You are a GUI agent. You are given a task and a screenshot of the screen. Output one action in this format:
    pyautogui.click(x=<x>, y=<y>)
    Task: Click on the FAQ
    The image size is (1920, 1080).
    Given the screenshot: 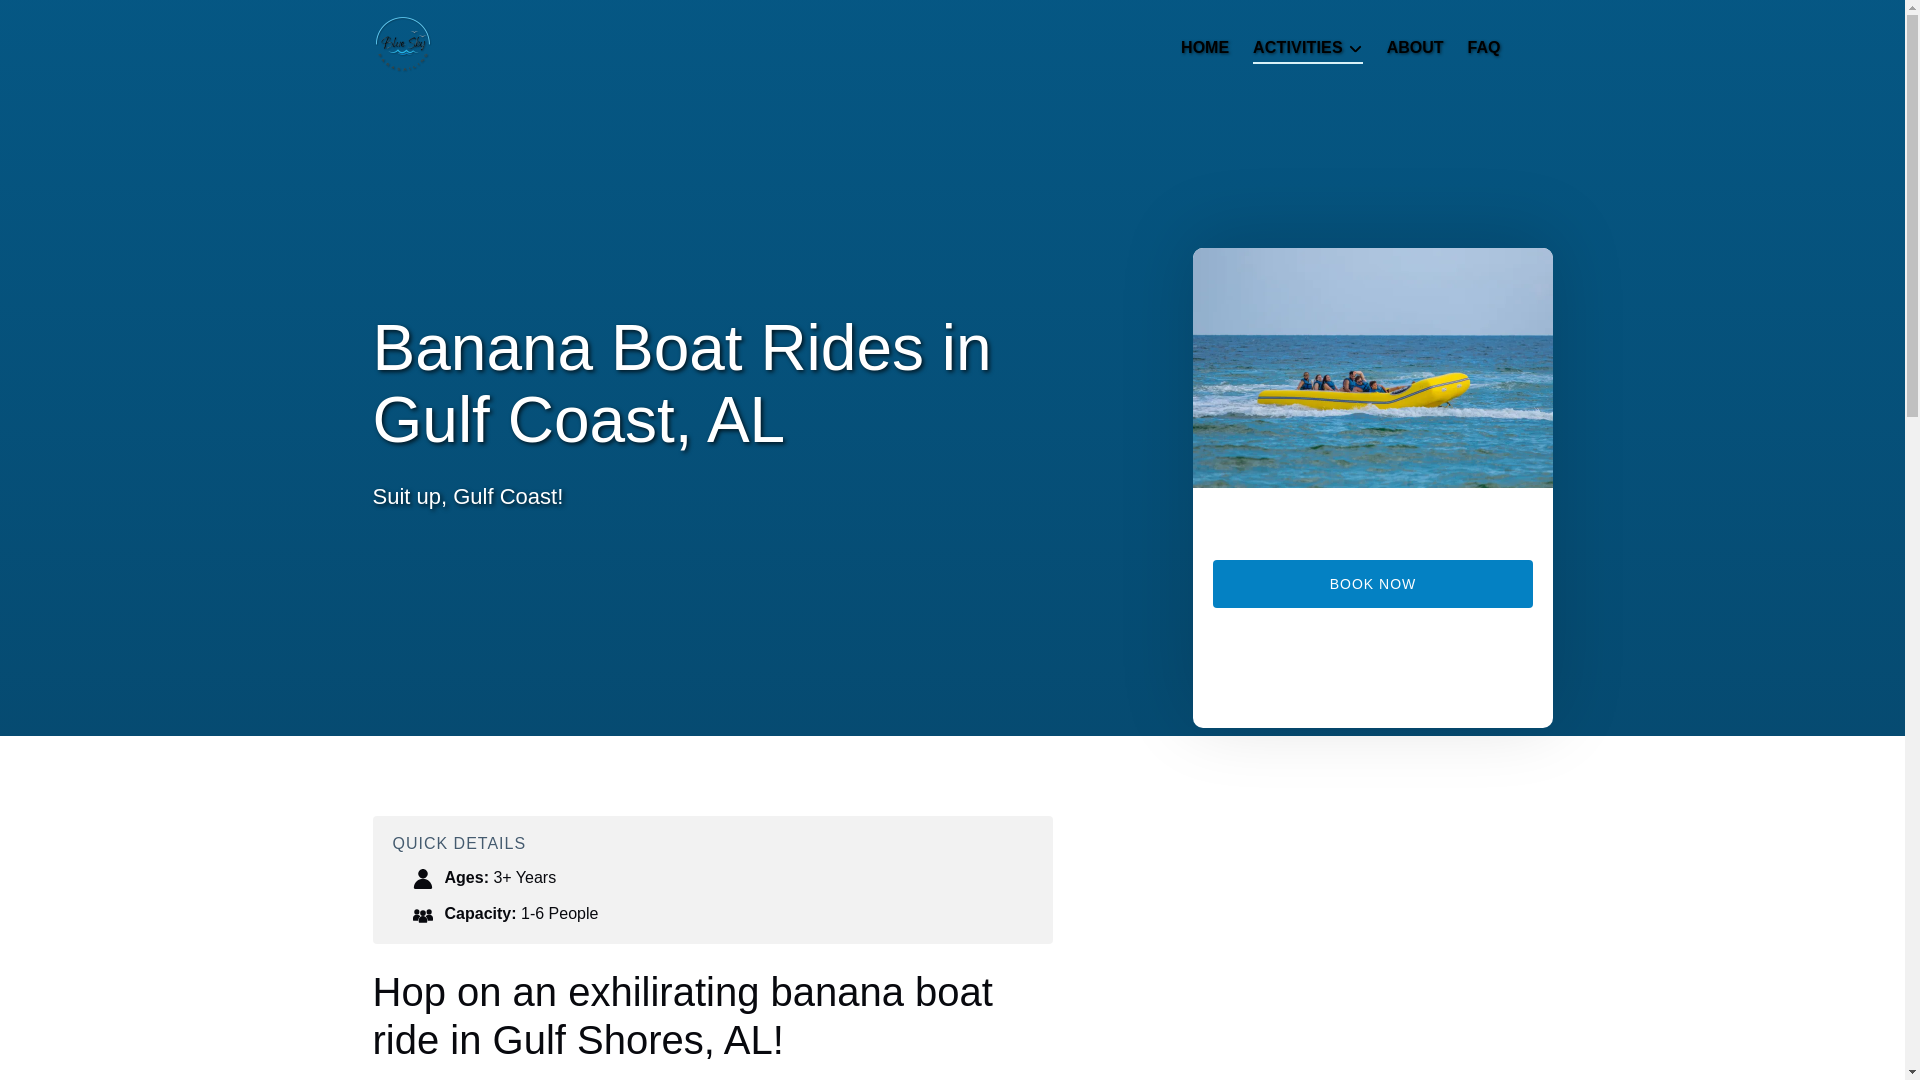 What is the action you would take?
    pyautogui.click(x=1484, y=48)
    